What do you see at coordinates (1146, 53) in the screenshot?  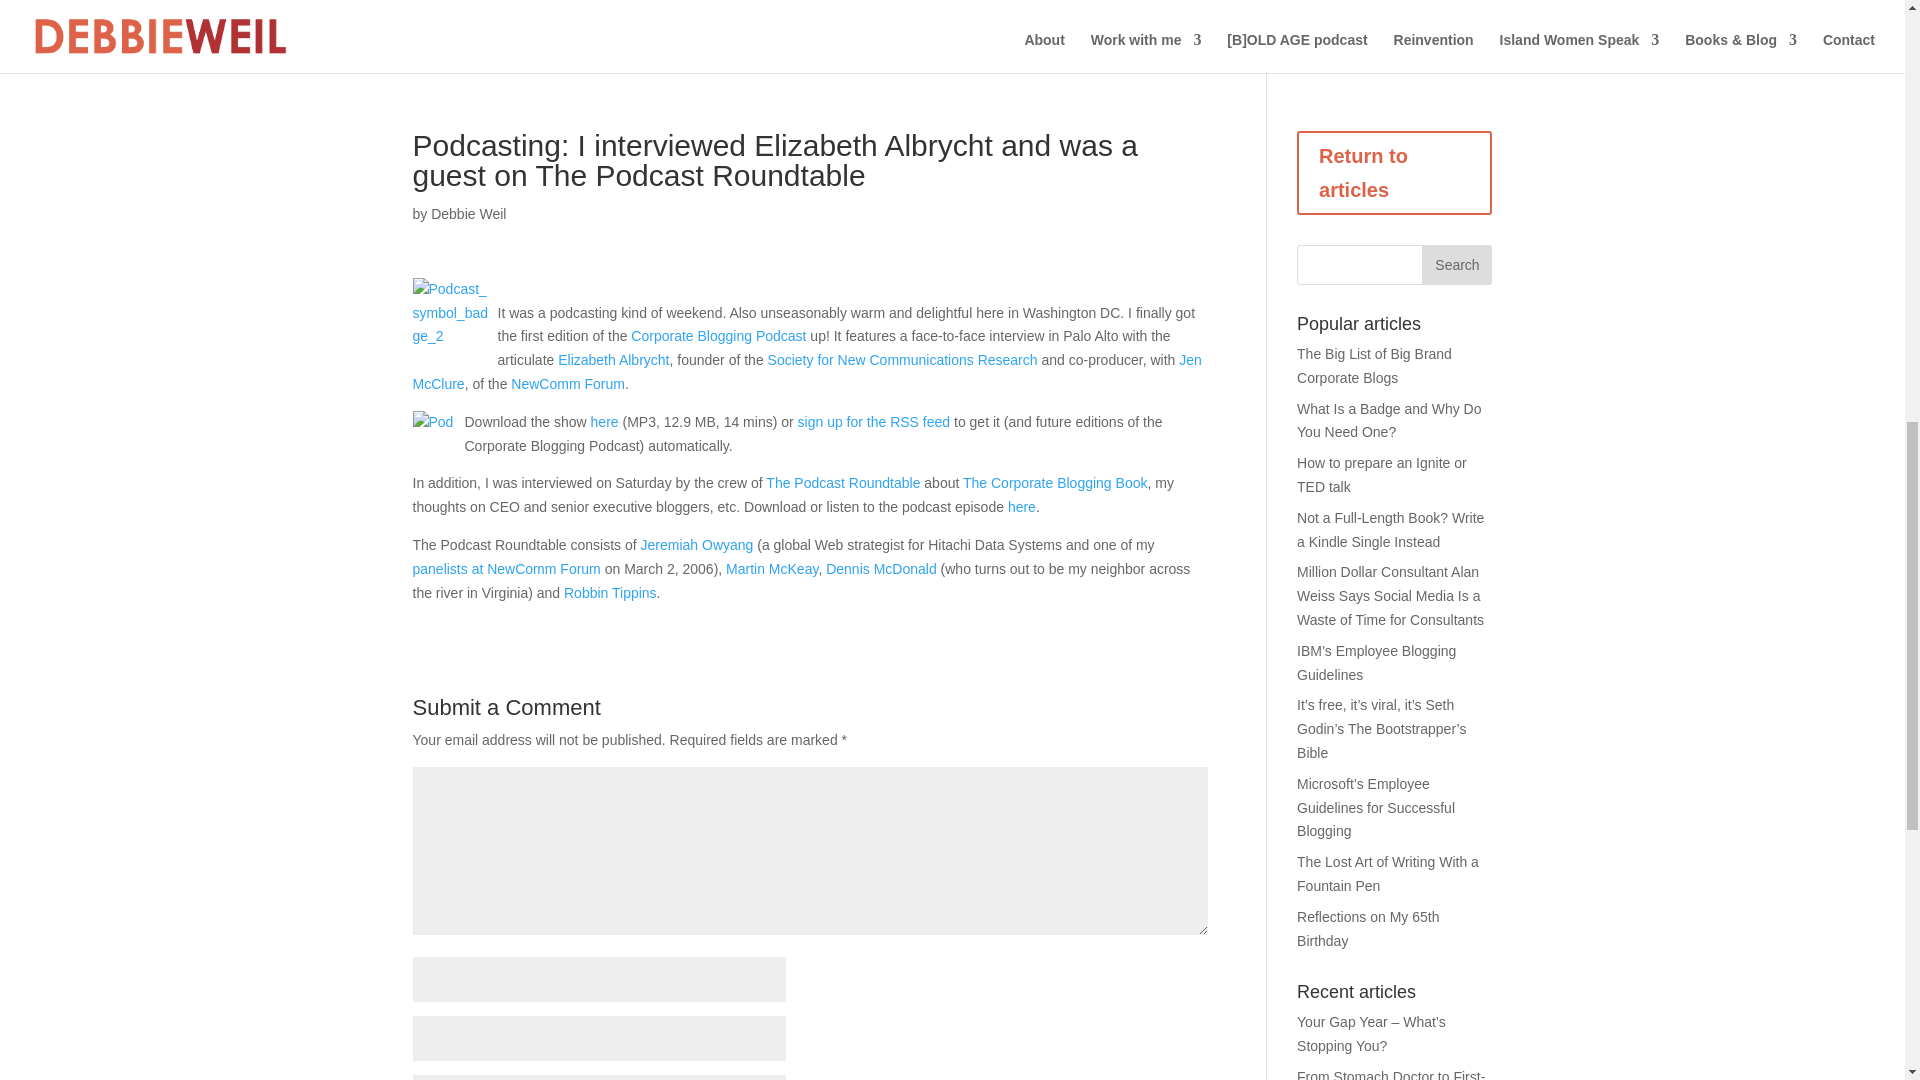 I see `Work with me` at bounding box center [1146, 53].